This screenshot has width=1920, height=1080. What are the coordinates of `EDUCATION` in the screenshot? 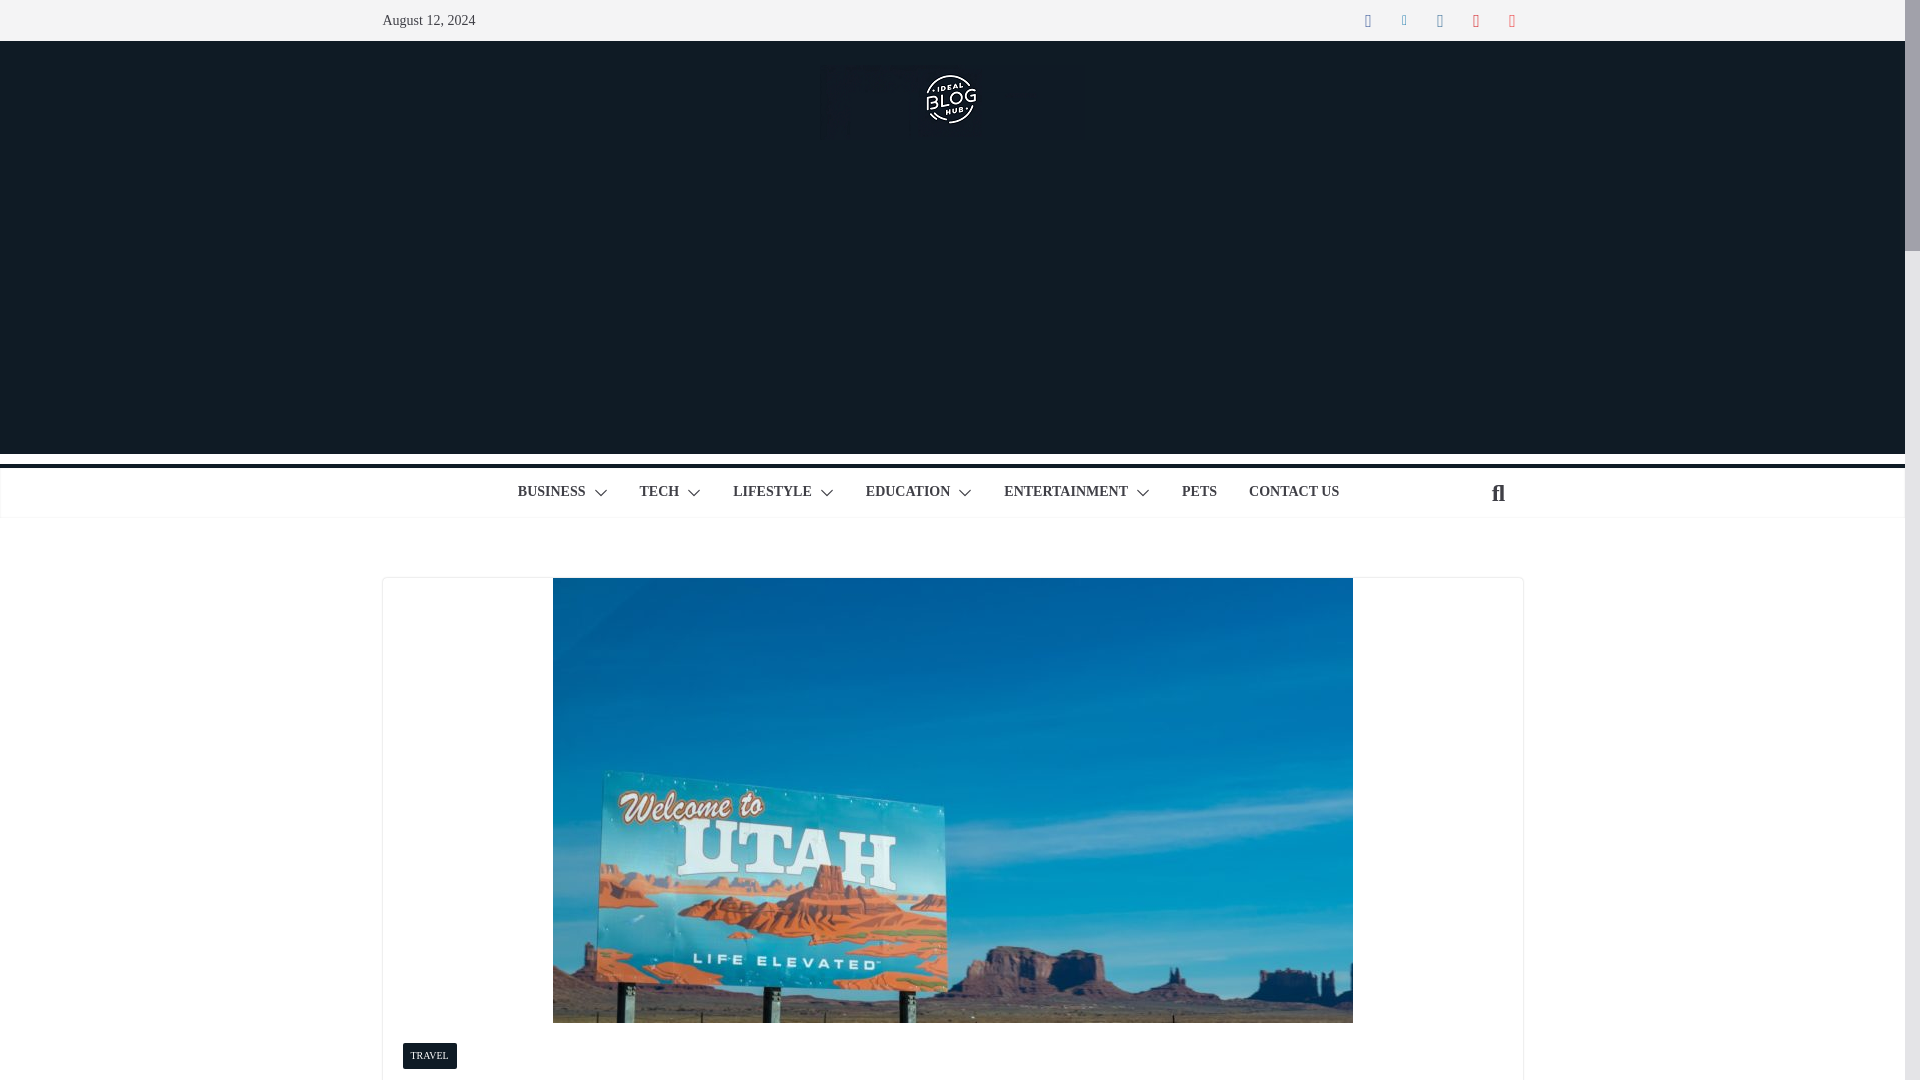 It's located at (908, 492).